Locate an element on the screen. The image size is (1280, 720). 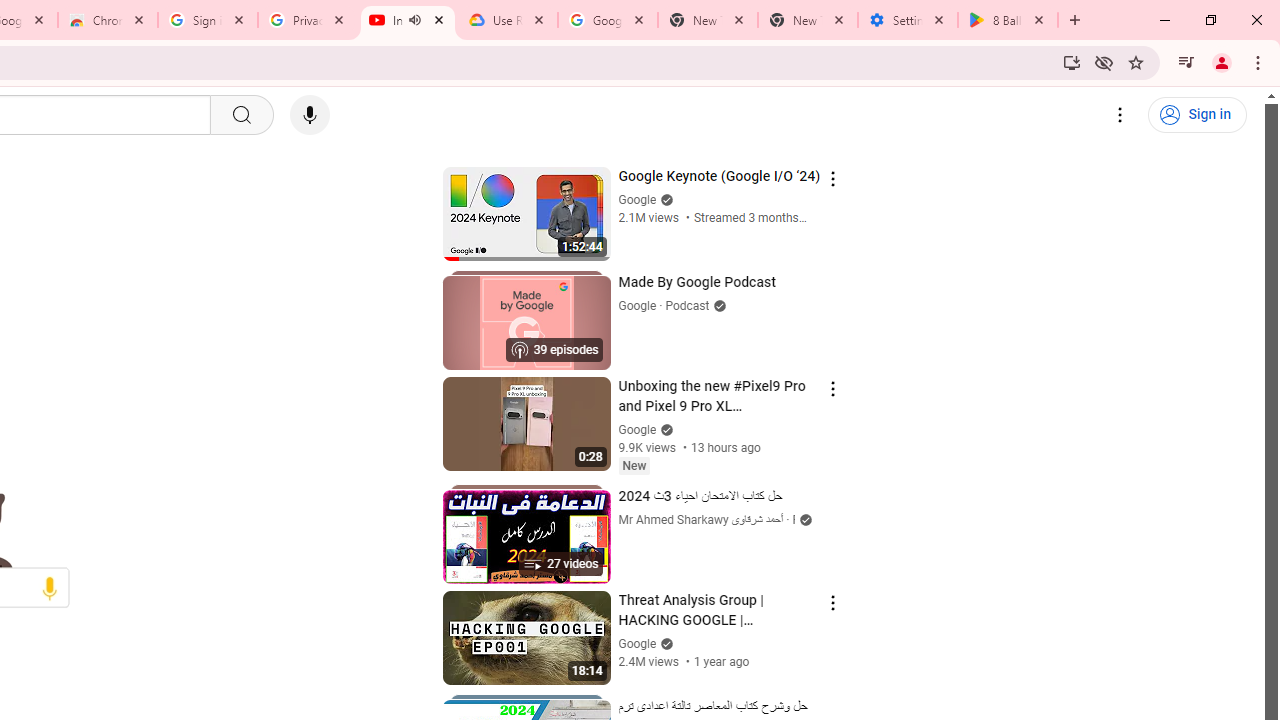
Install YouTube is located at coordinates (1072, 62).